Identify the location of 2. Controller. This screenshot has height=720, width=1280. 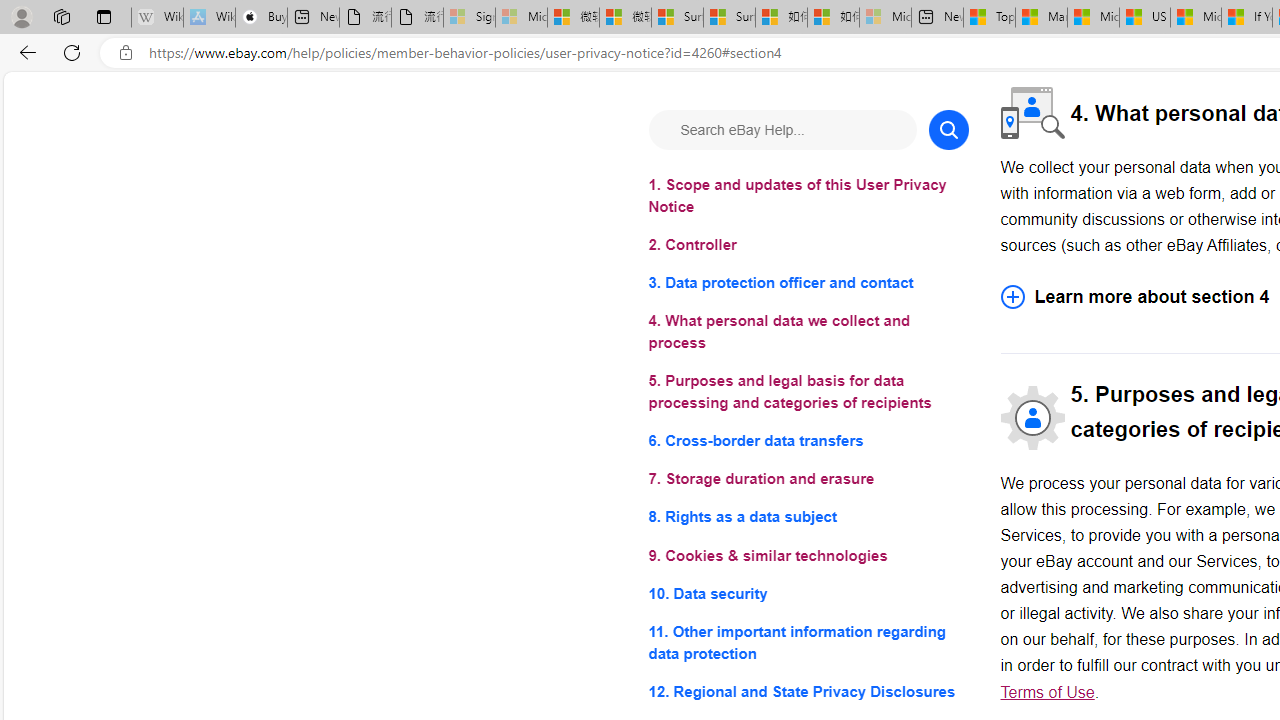
(808, 246).